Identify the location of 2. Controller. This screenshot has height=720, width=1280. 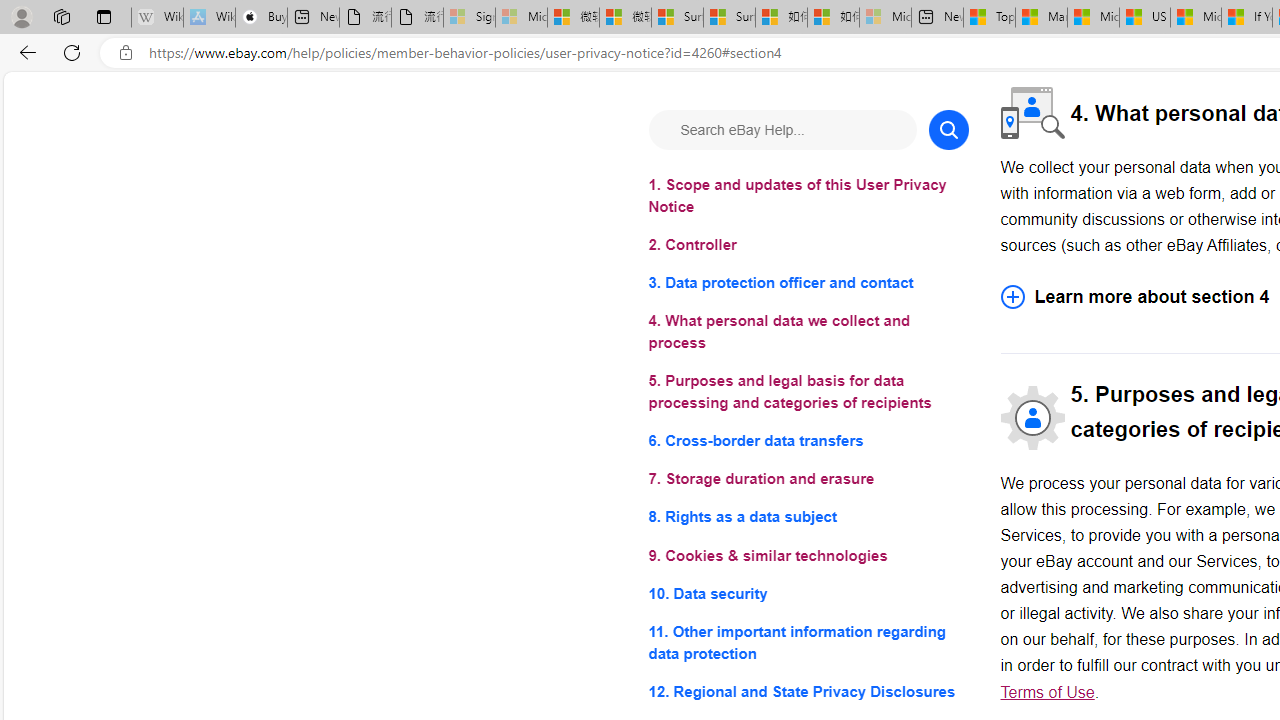
(808, 246).